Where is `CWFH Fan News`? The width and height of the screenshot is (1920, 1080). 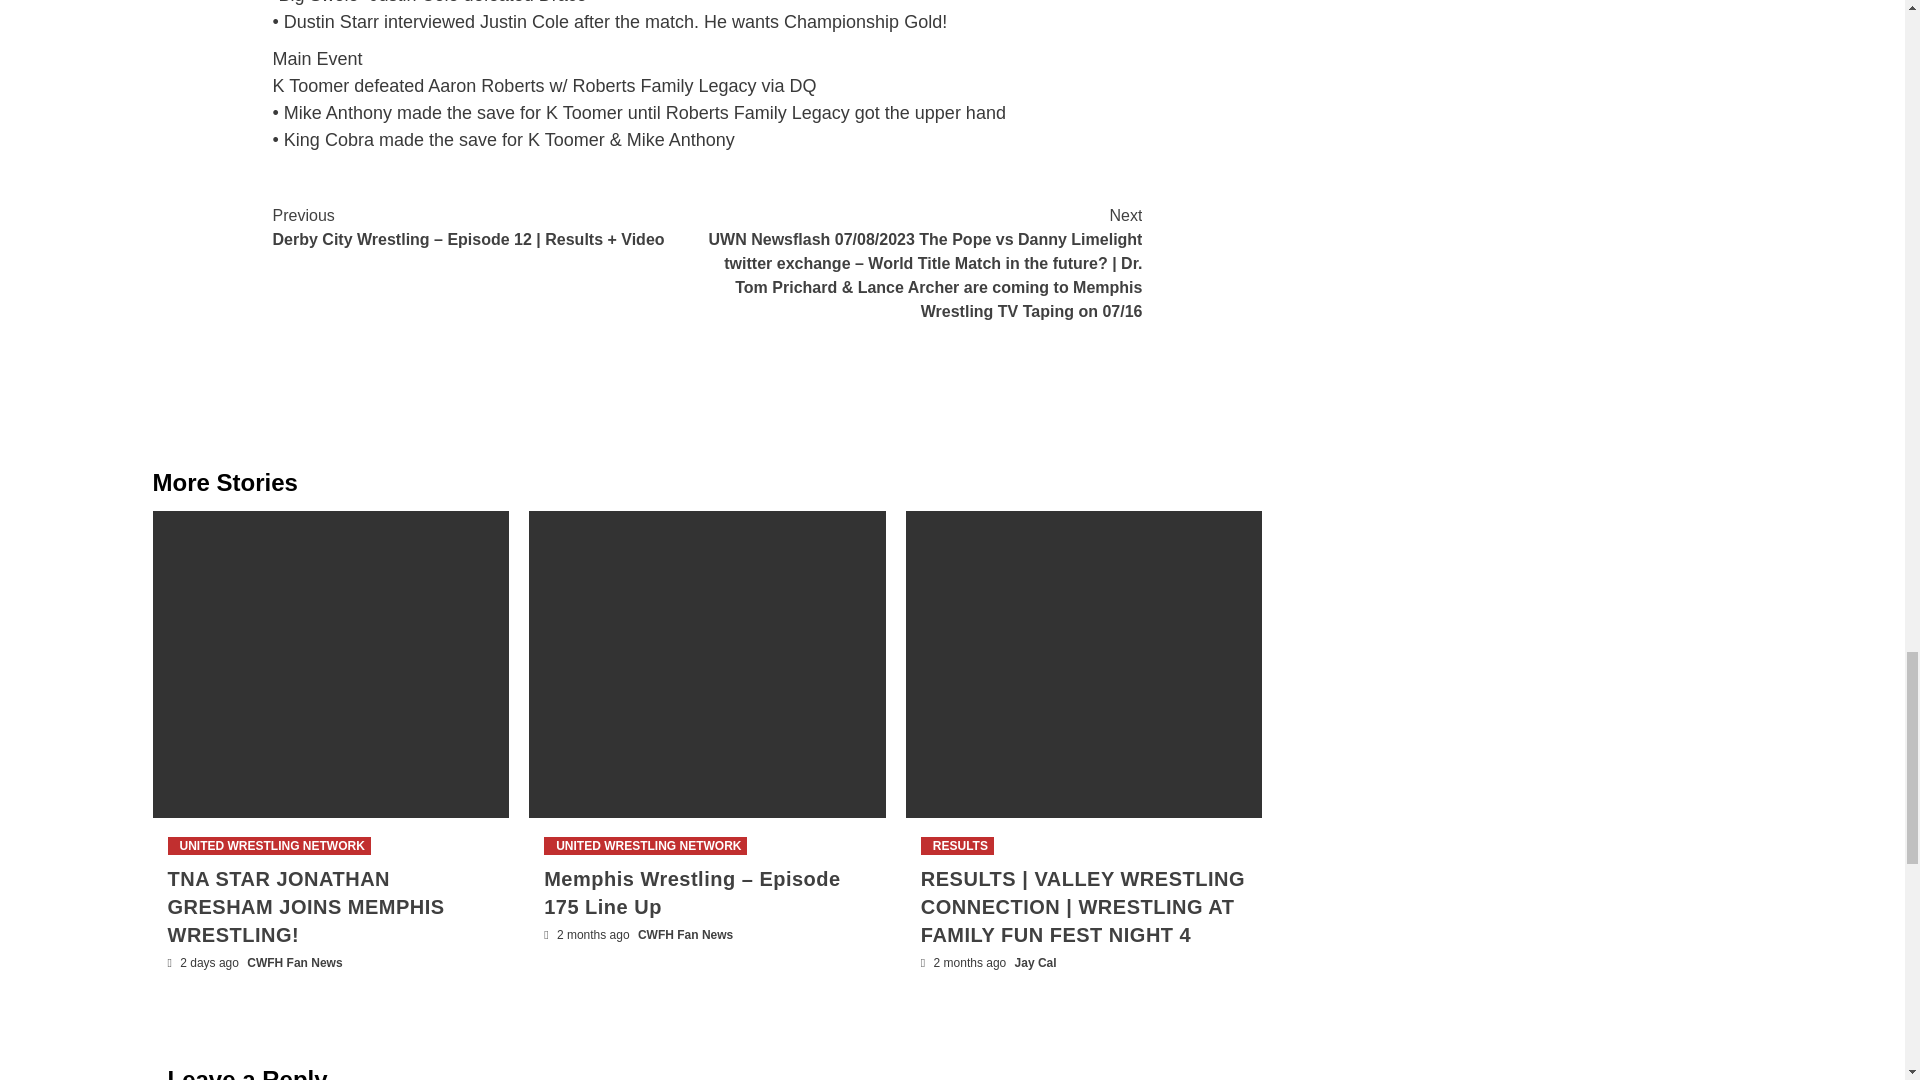 CWFH Fan News is located at coordinates (685, 934).